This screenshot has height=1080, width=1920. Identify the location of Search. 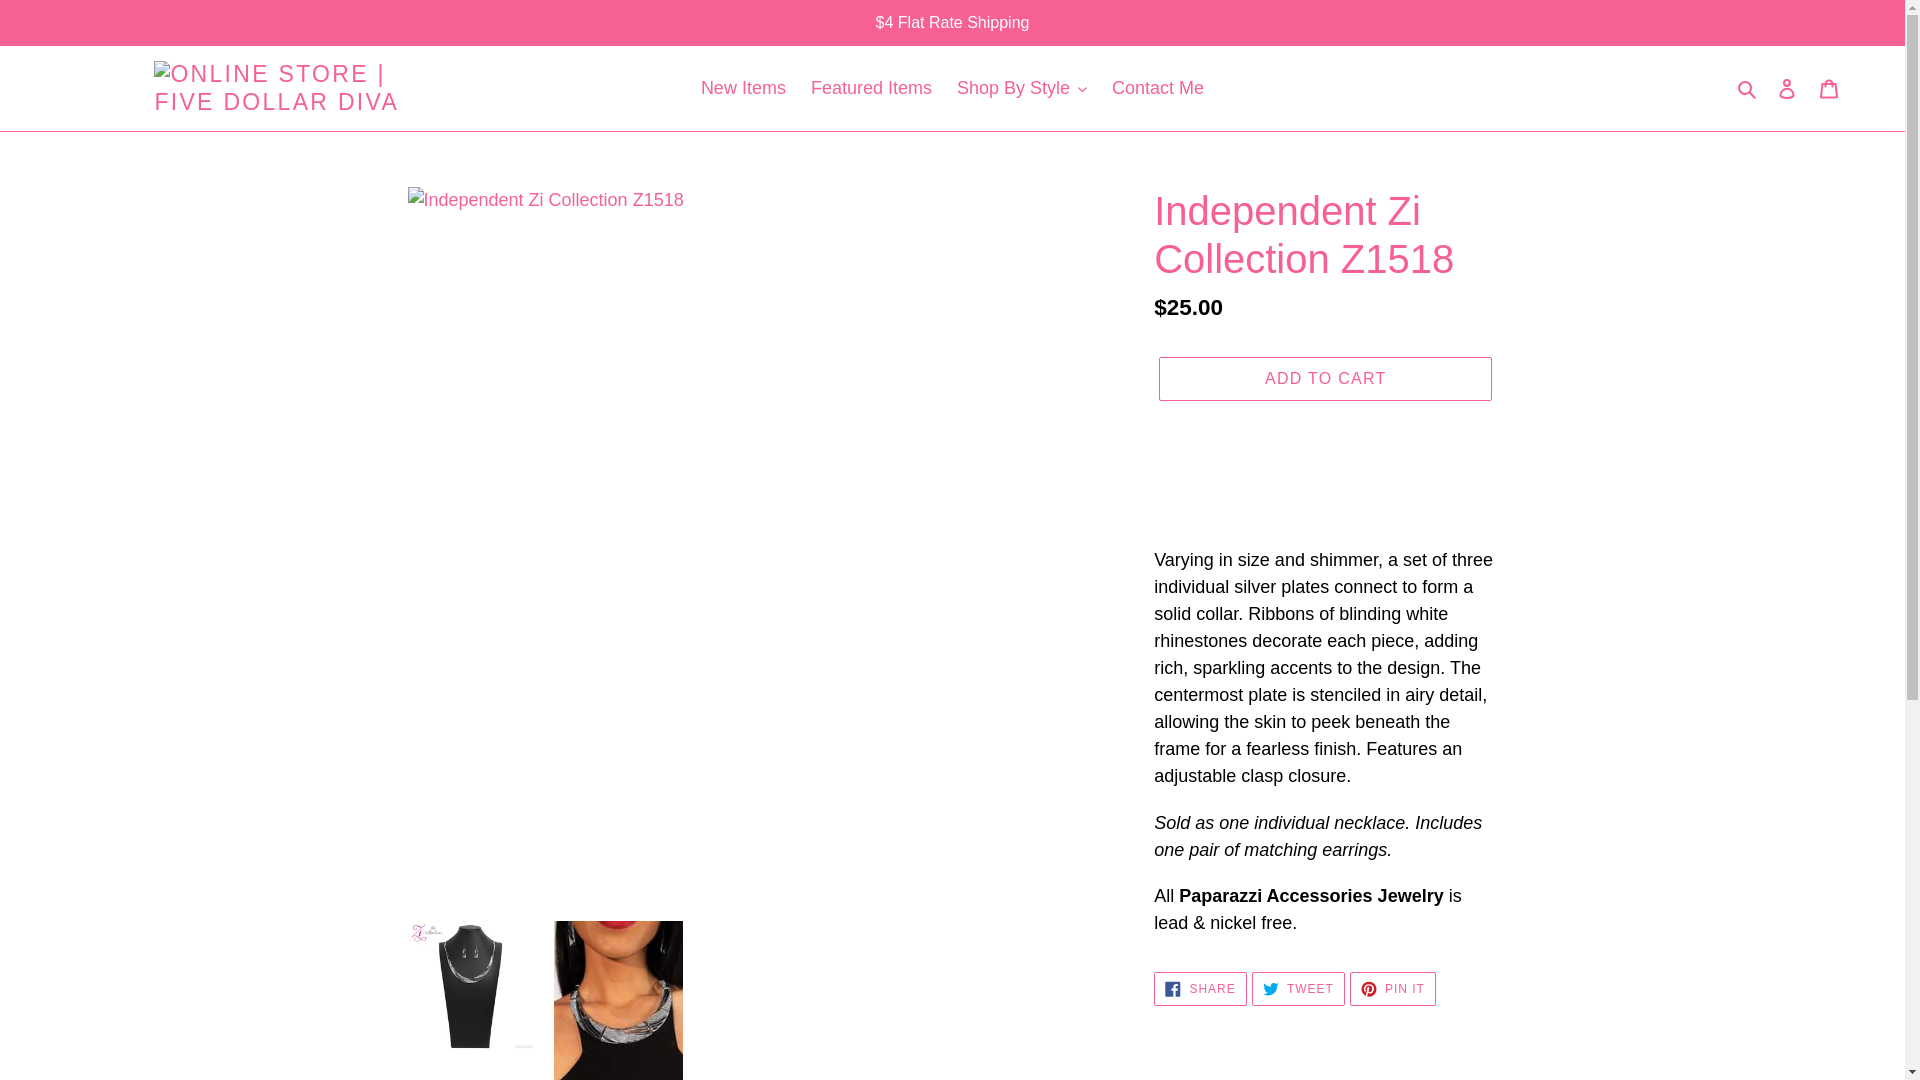
(1748, 88).